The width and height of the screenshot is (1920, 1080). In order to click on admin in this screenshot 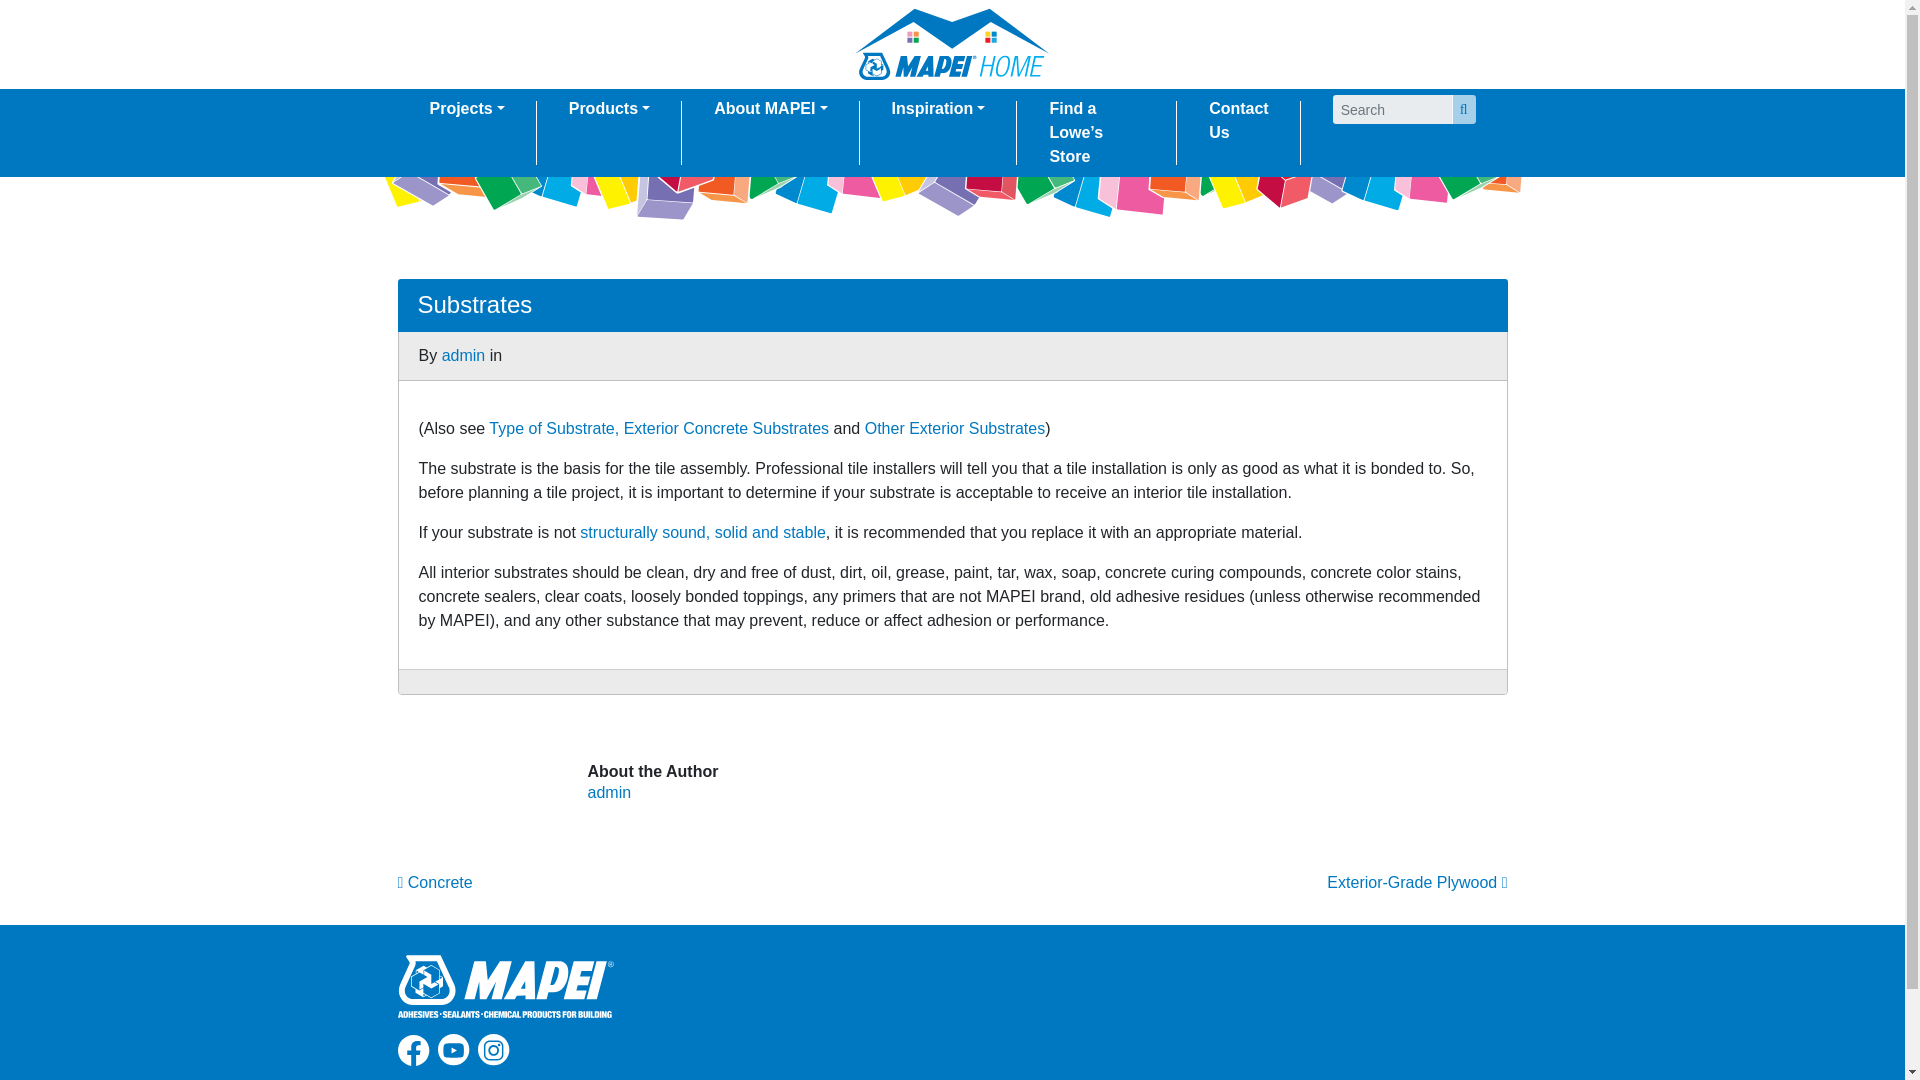, I will do `click(463, 354)`.